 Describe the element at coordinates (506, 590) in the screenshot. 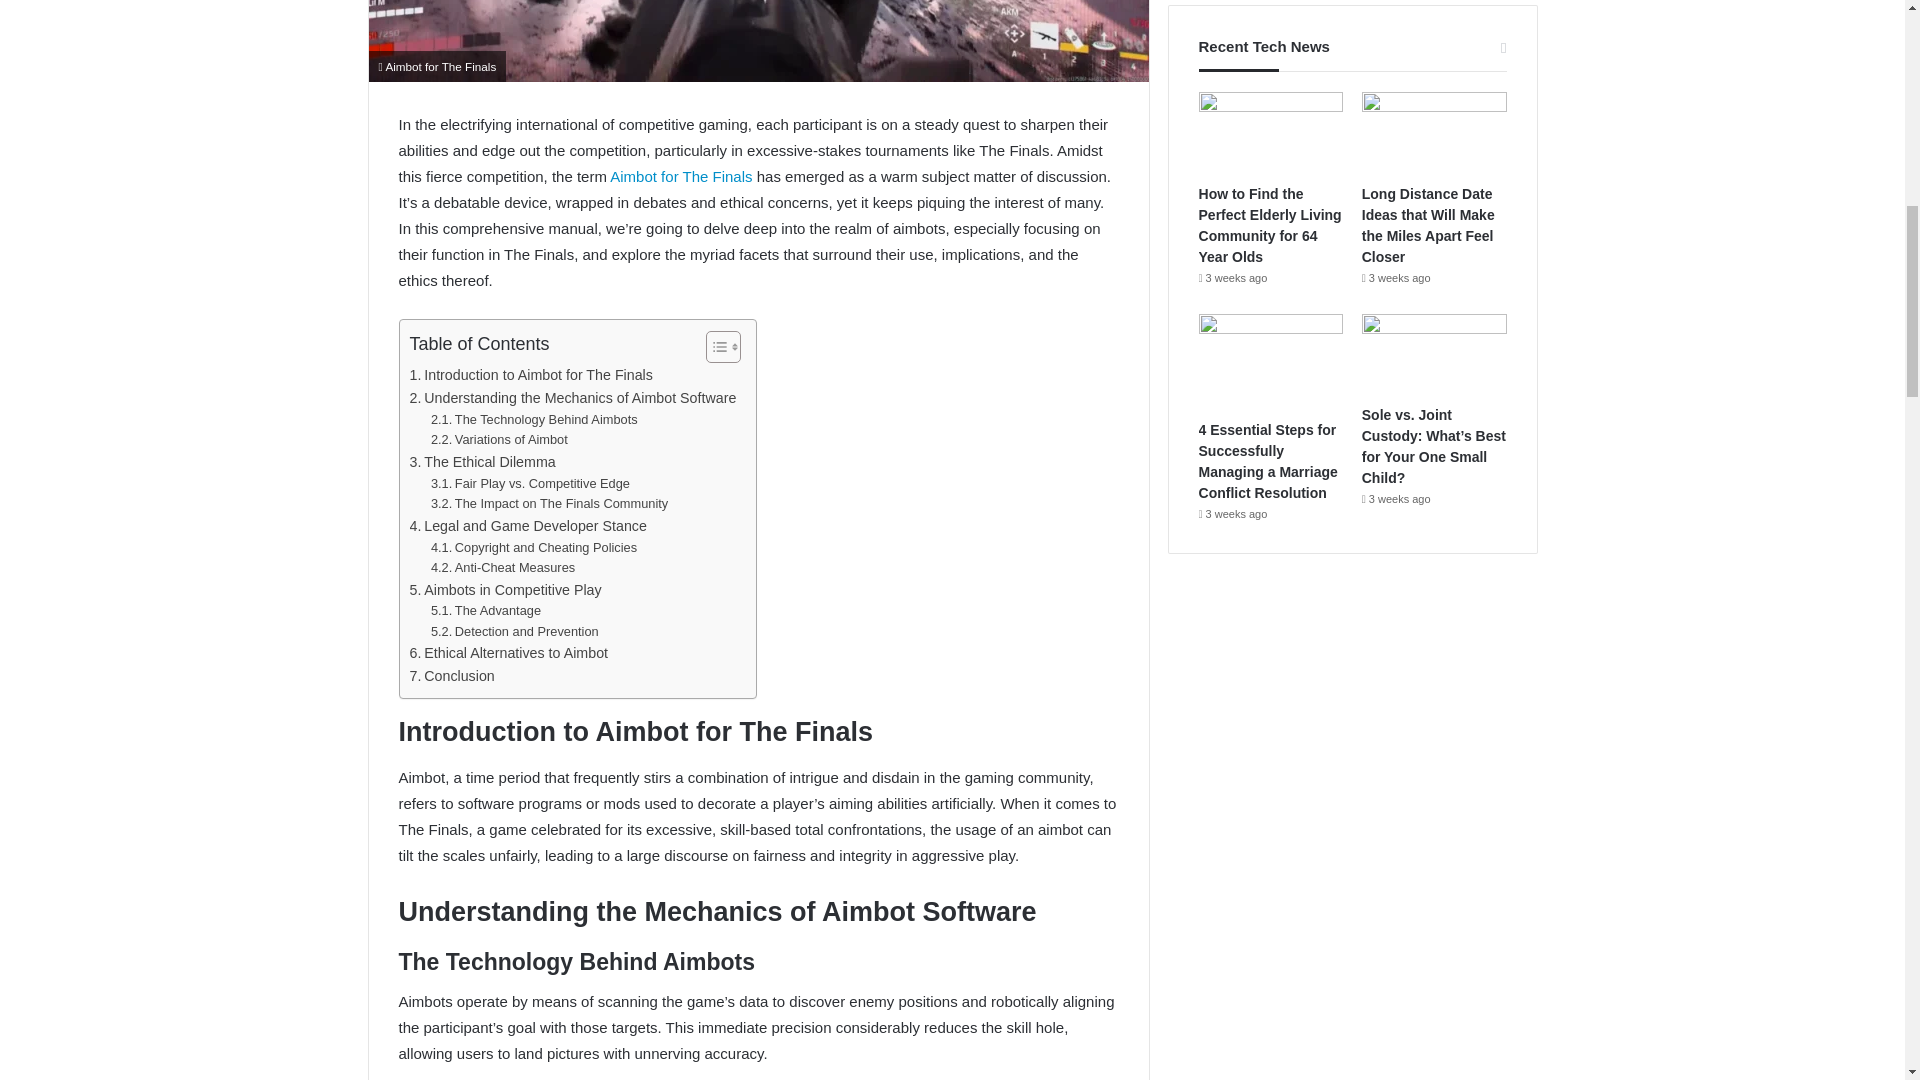

I see `Aimbots in Competitive Play` at that location.